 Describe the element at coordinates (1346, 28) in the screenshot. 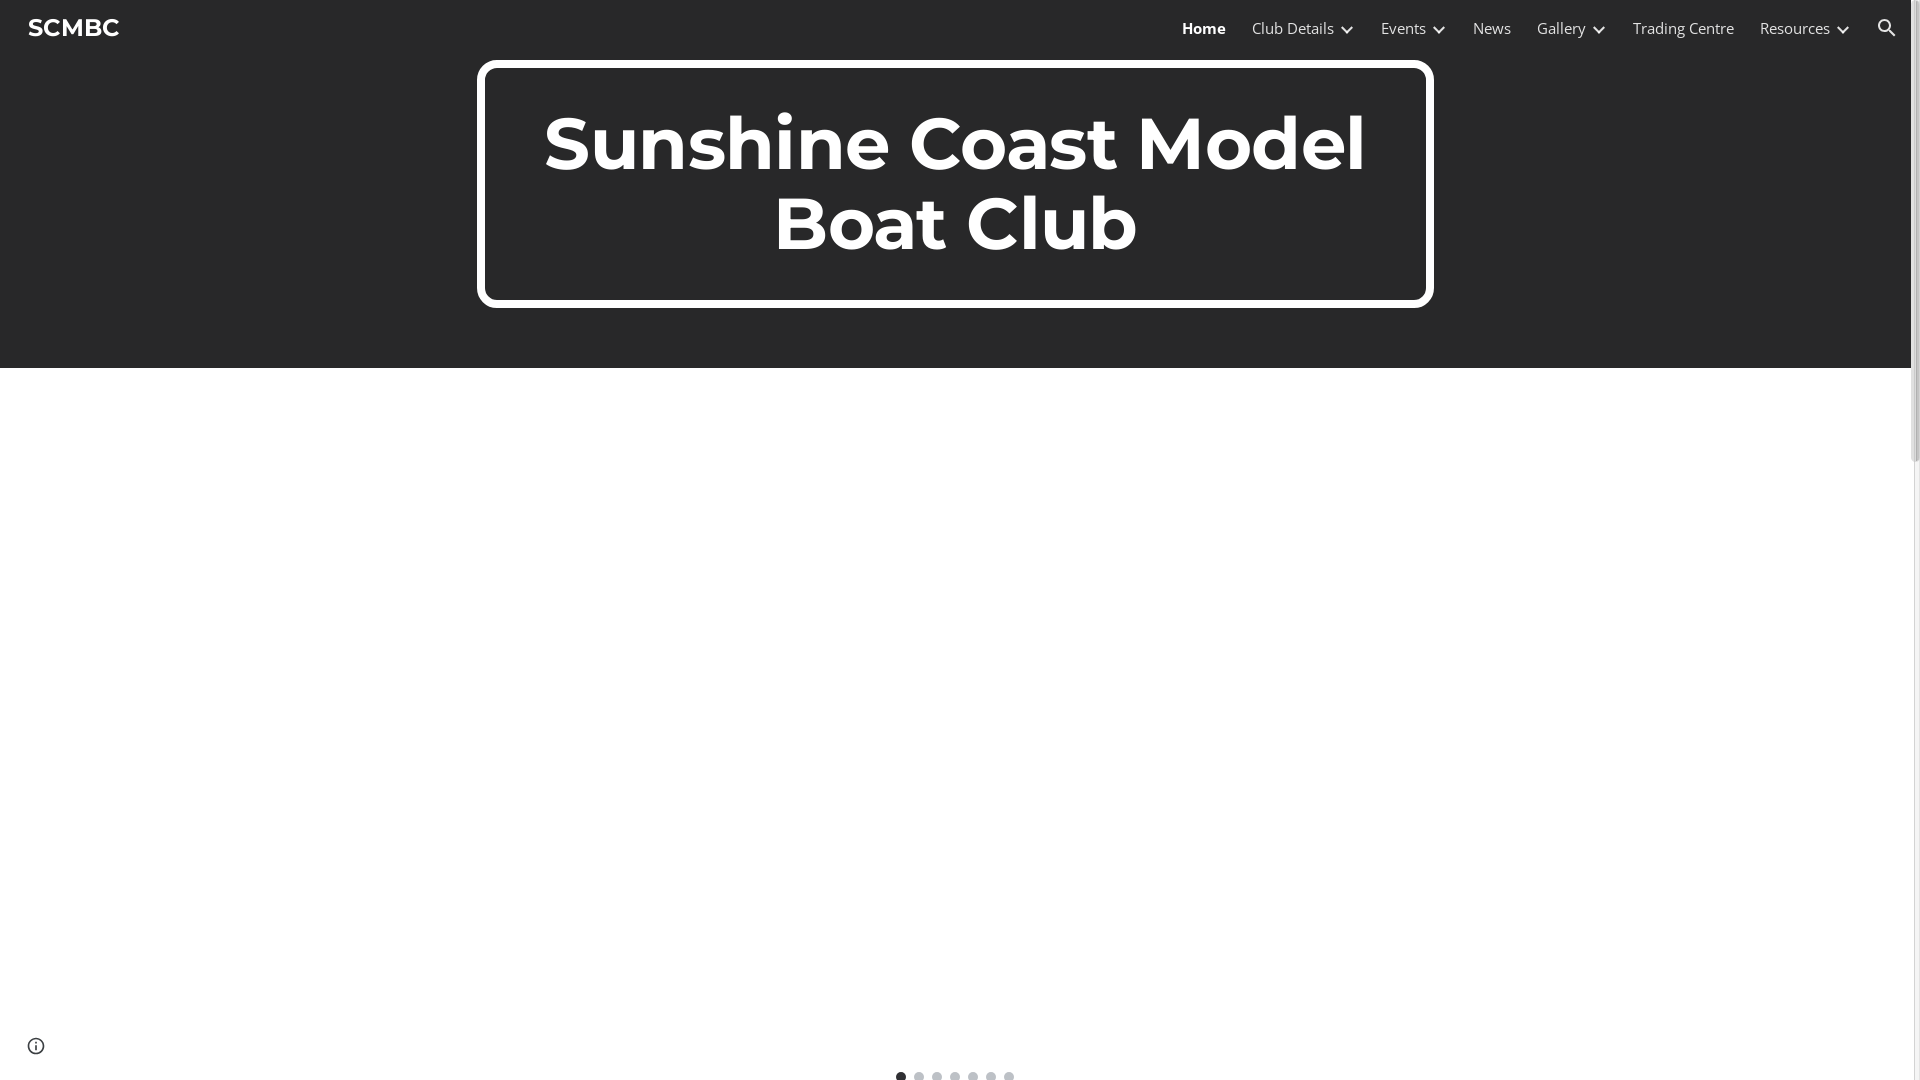

I see `Expand/Collapse` at that location.